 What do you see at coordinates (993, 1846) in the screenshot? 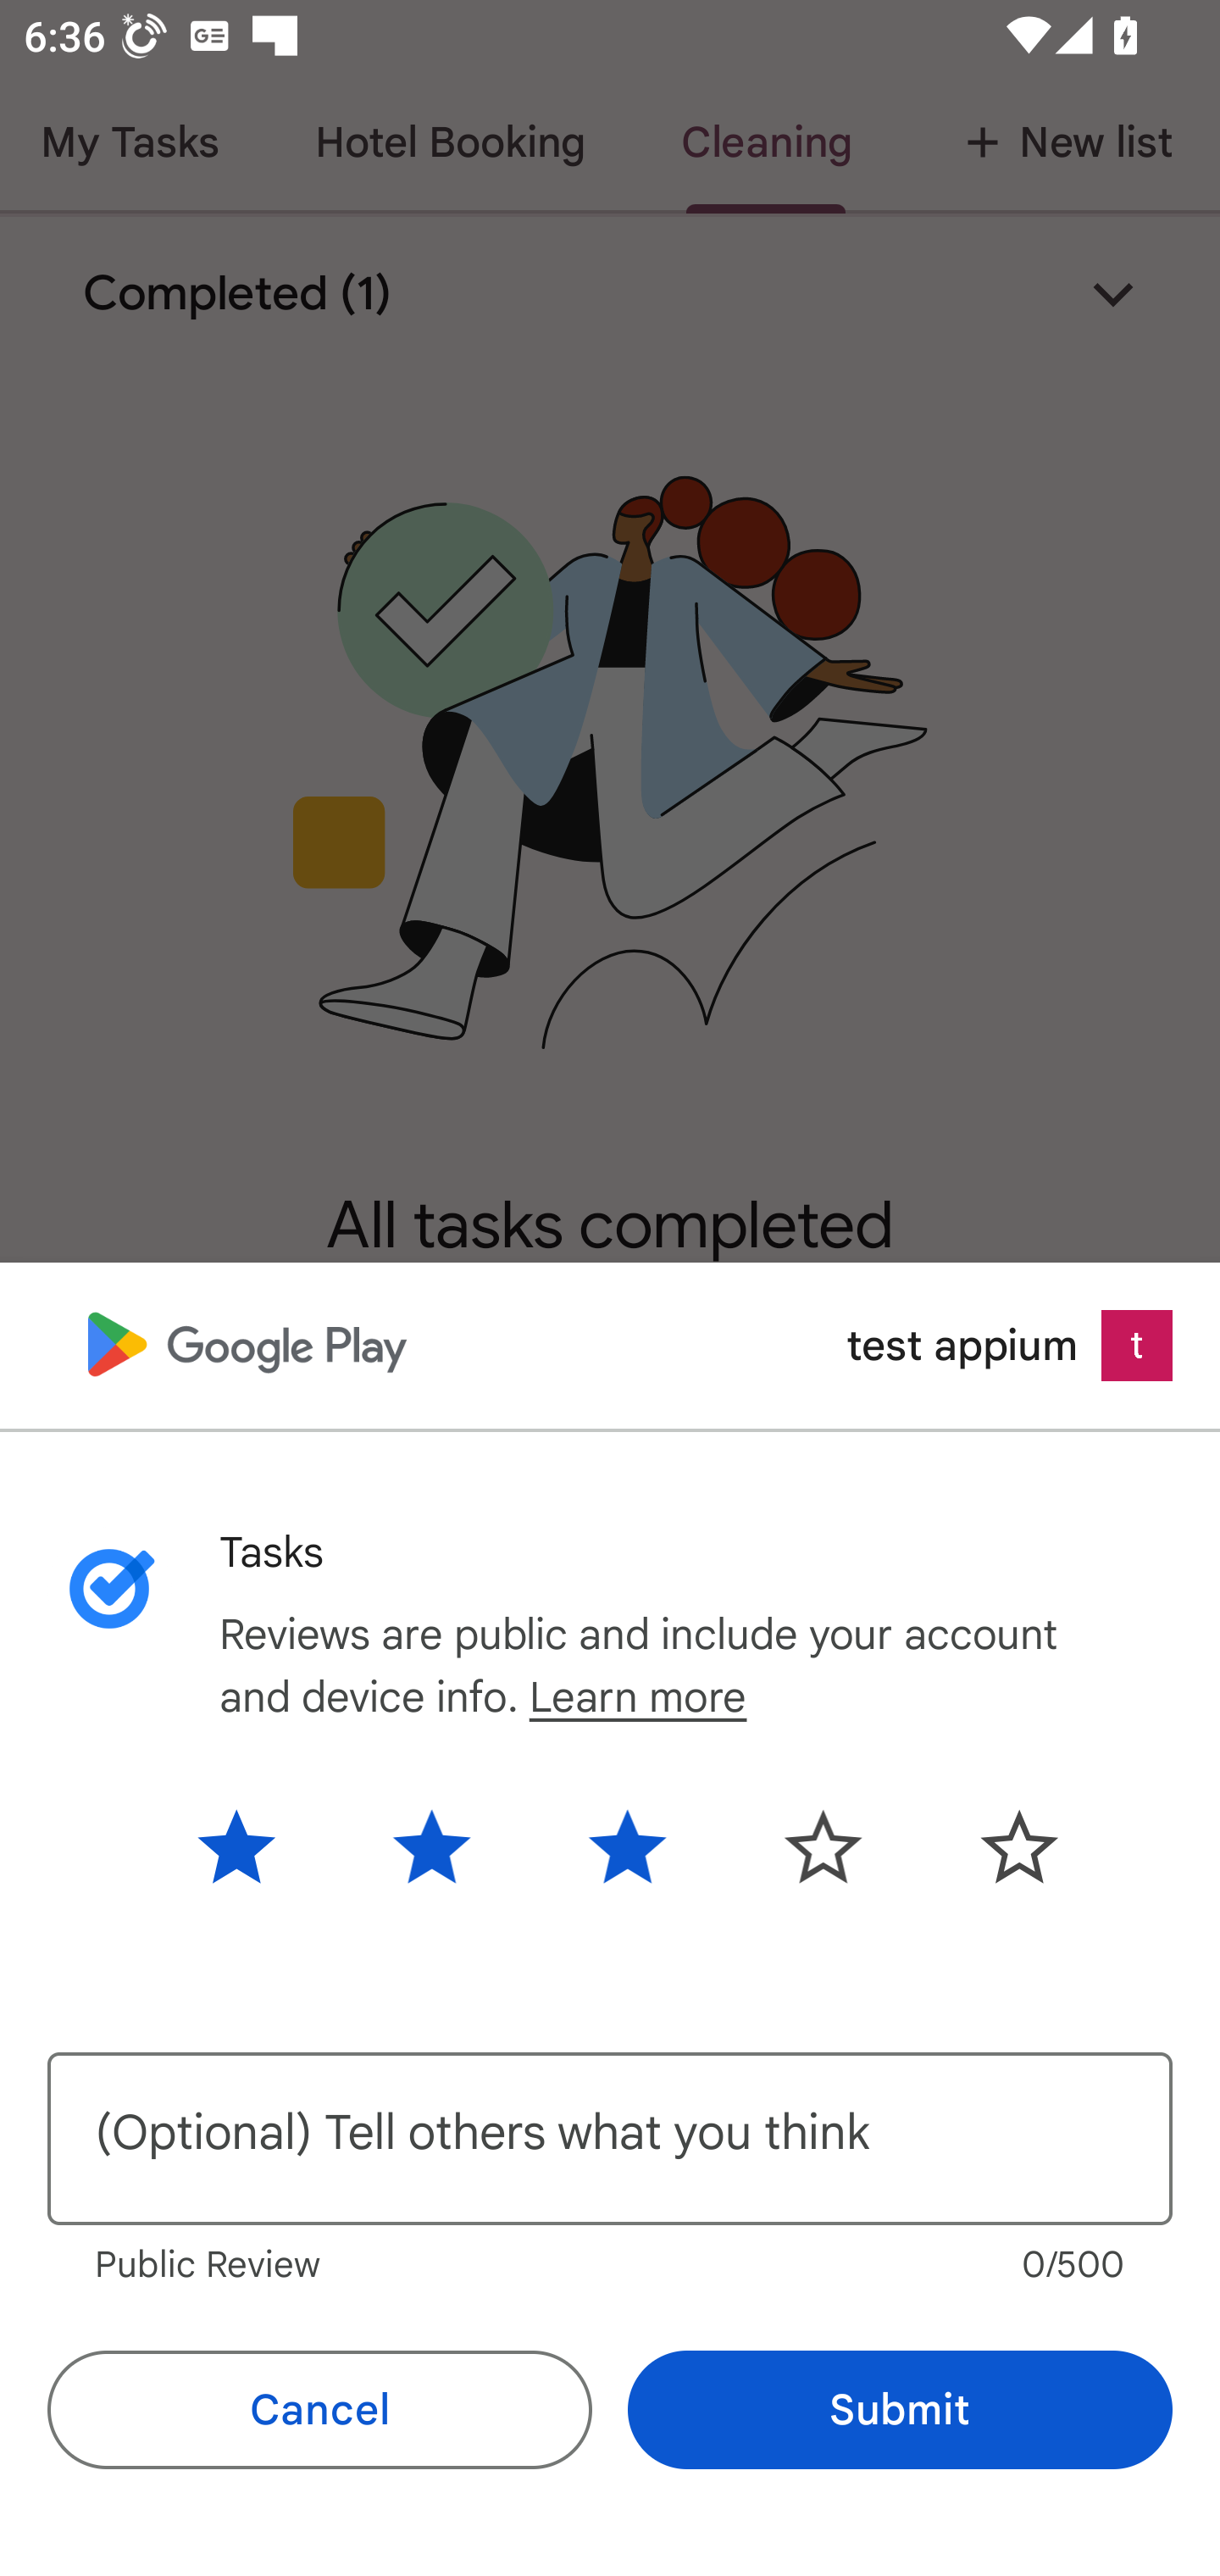
I see `Fifth star unselected` at bounding box center [993, 1846].